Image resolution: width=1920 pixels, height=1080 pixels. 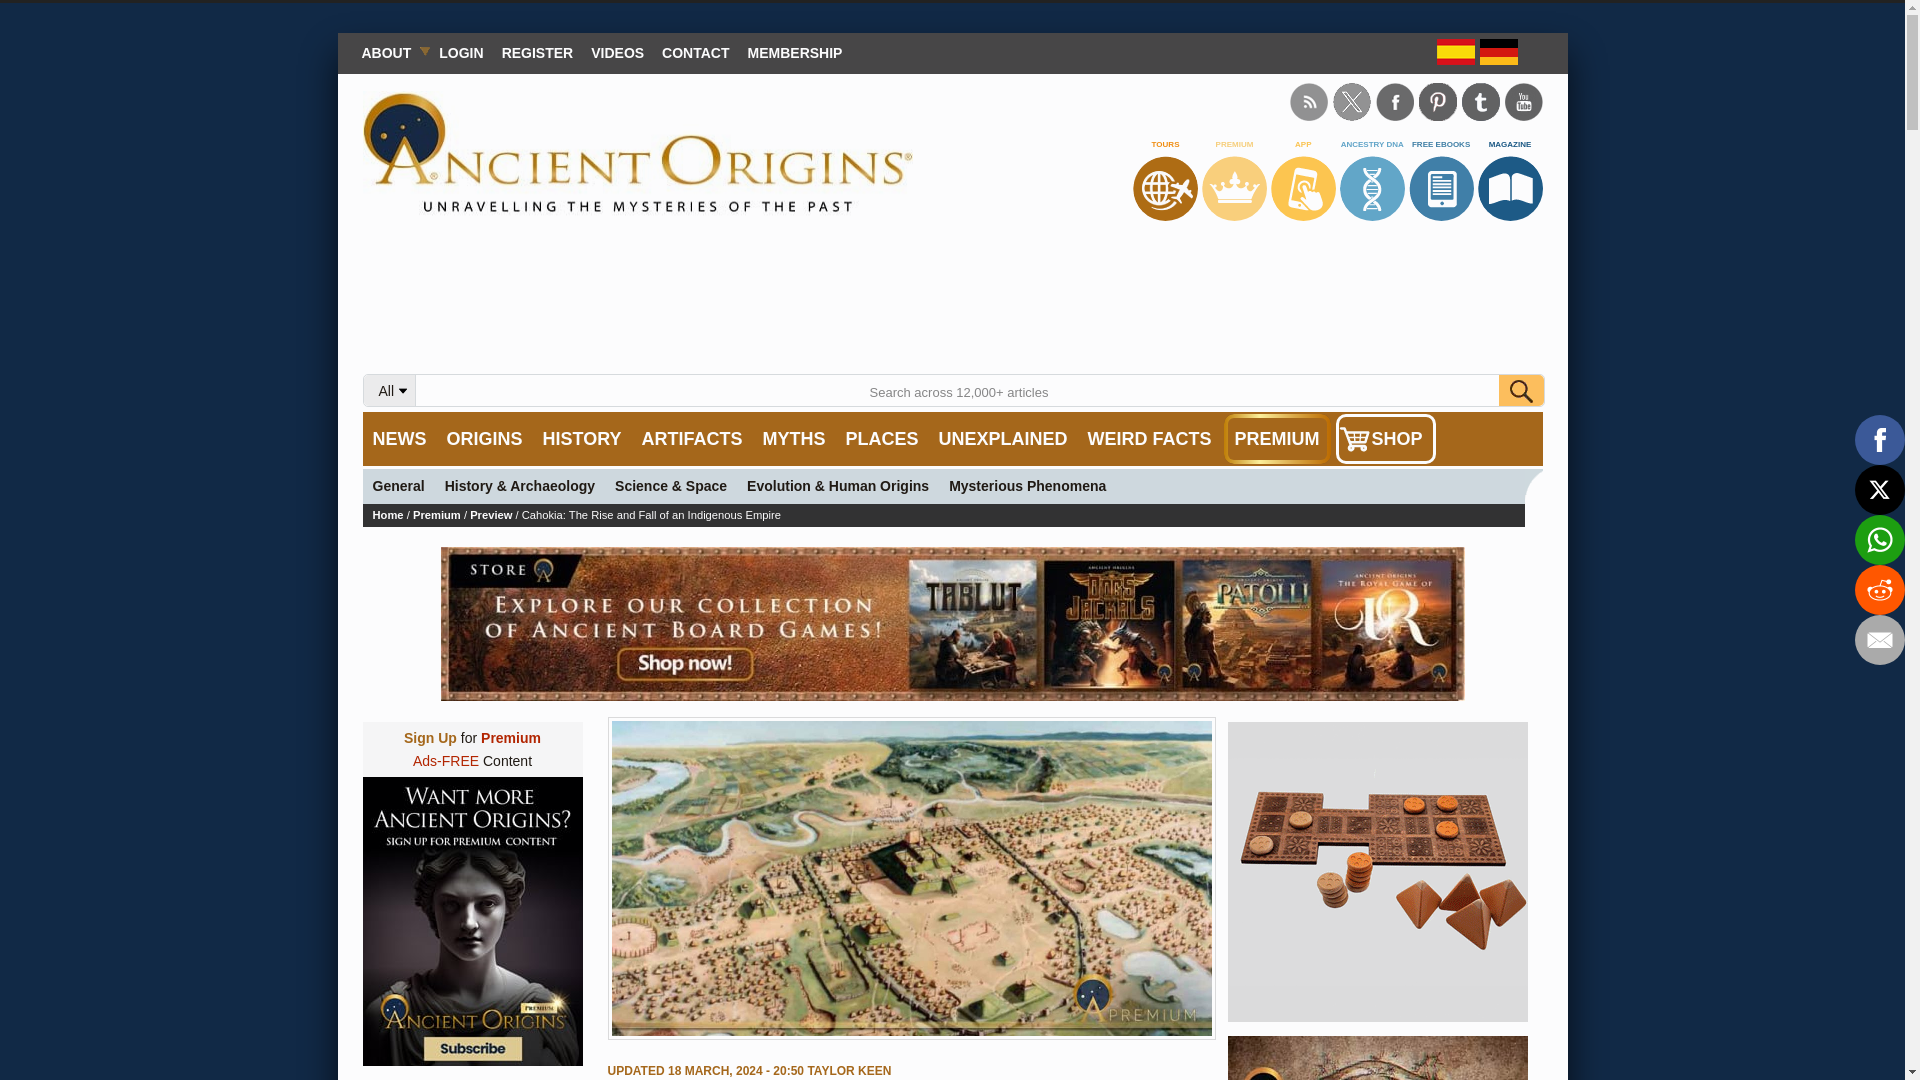 I want to click on VIDEOS, so click(x=616, y=52).